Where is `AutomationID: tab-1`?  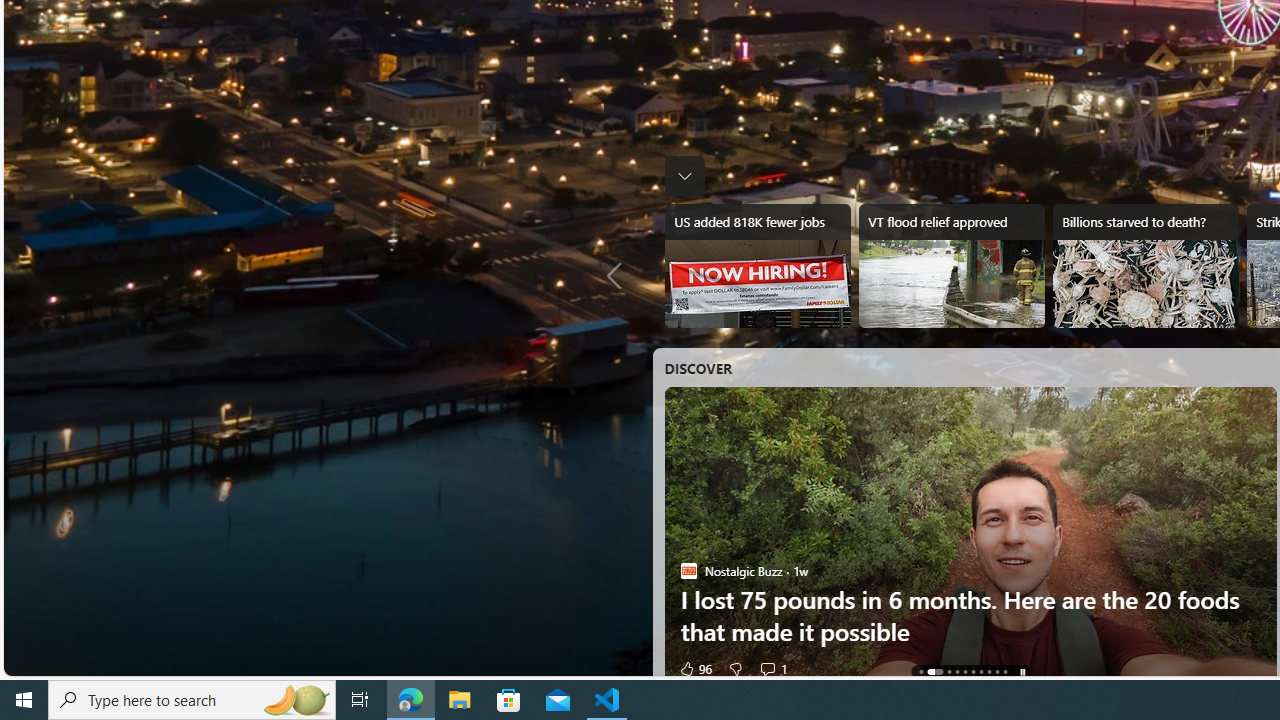 AutomationID: tab-1 is located at coordinates (934, 672).